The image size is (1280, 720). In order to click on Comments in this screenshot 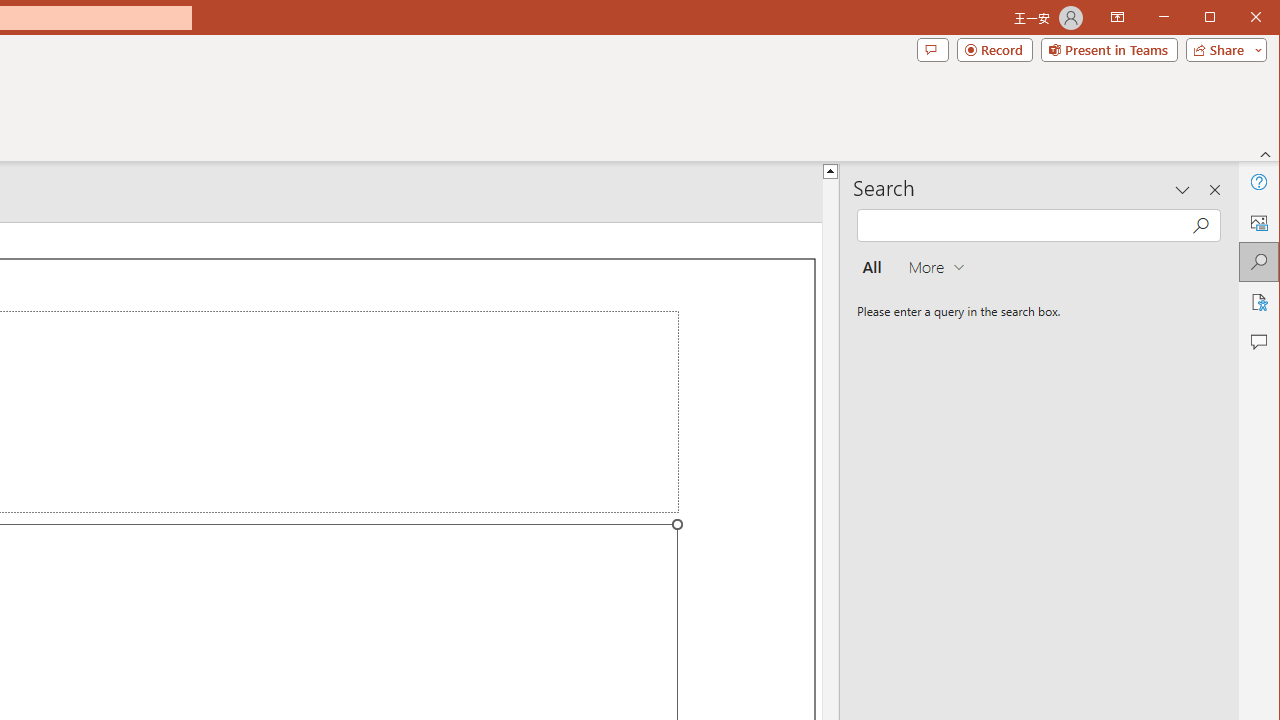, I will do `click(1258, 342)`.